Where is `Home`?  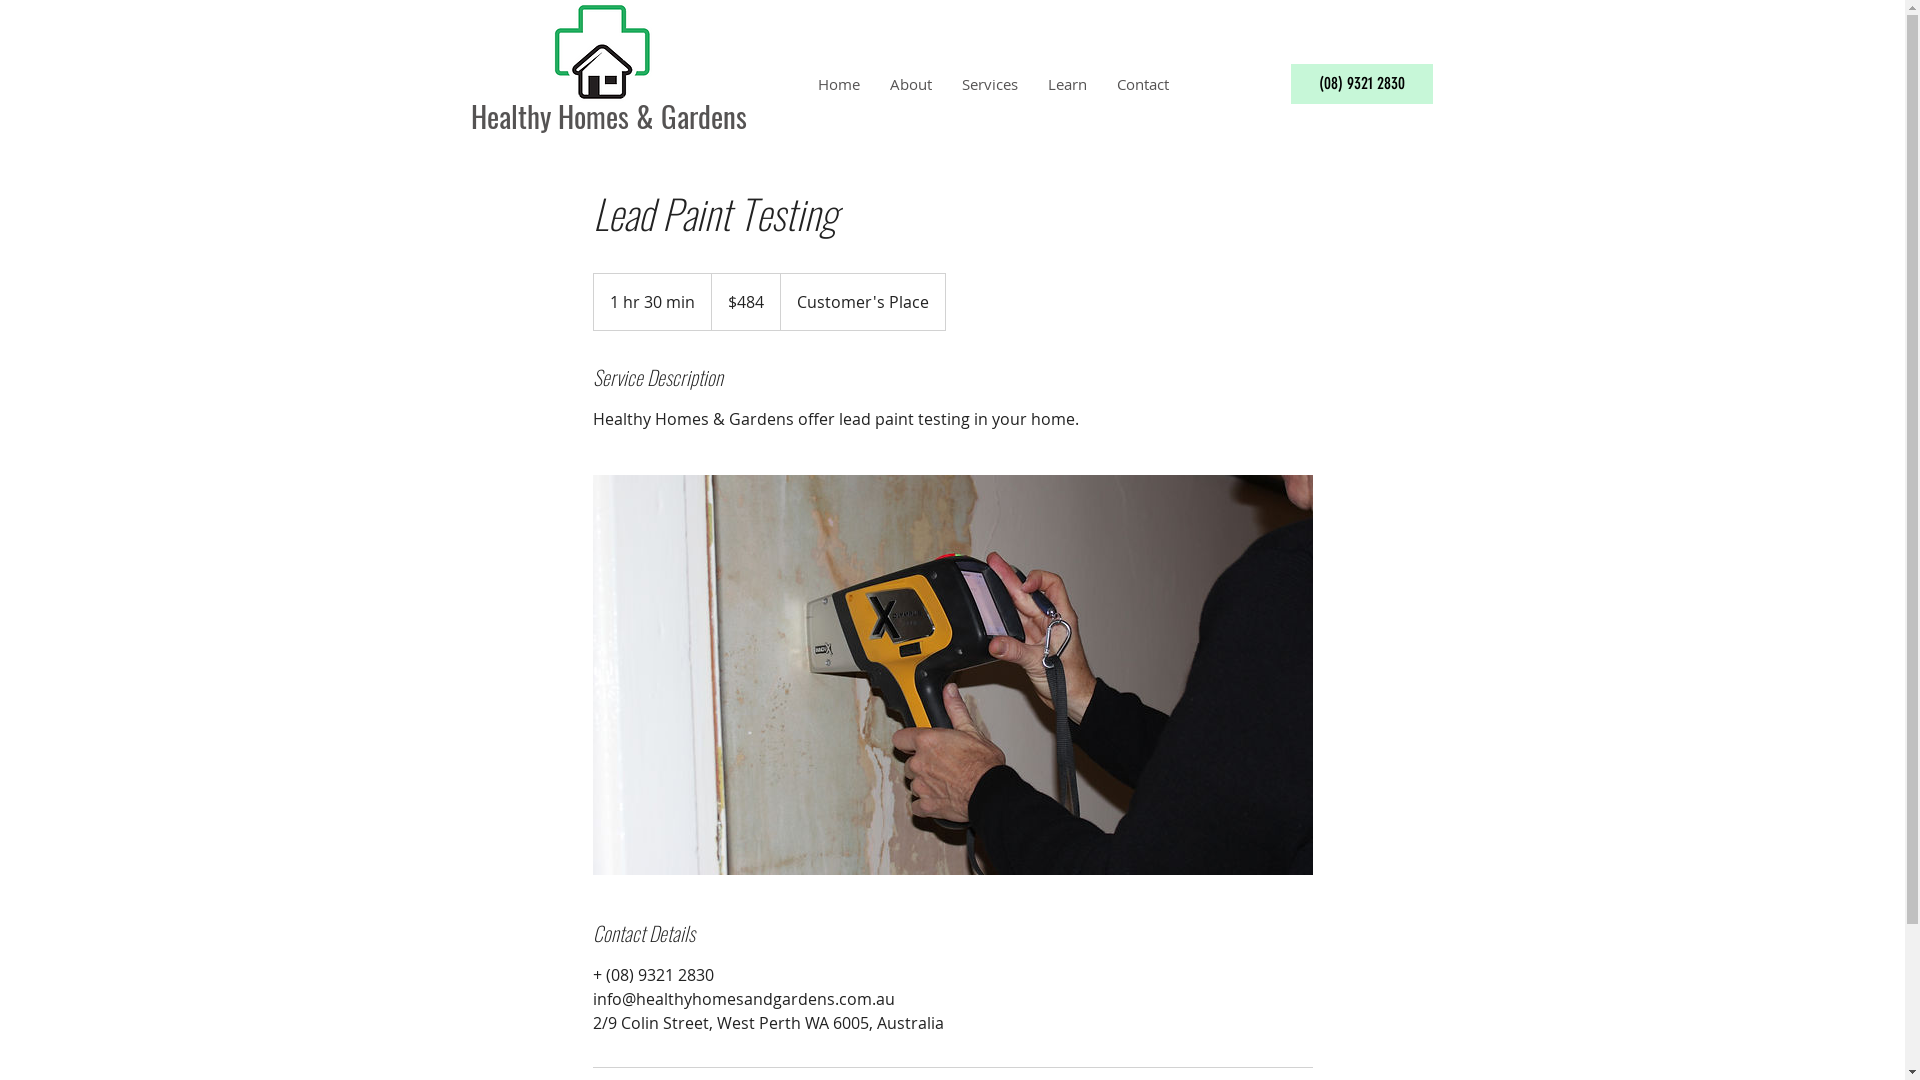 Home is located at coordinates (838, 84).